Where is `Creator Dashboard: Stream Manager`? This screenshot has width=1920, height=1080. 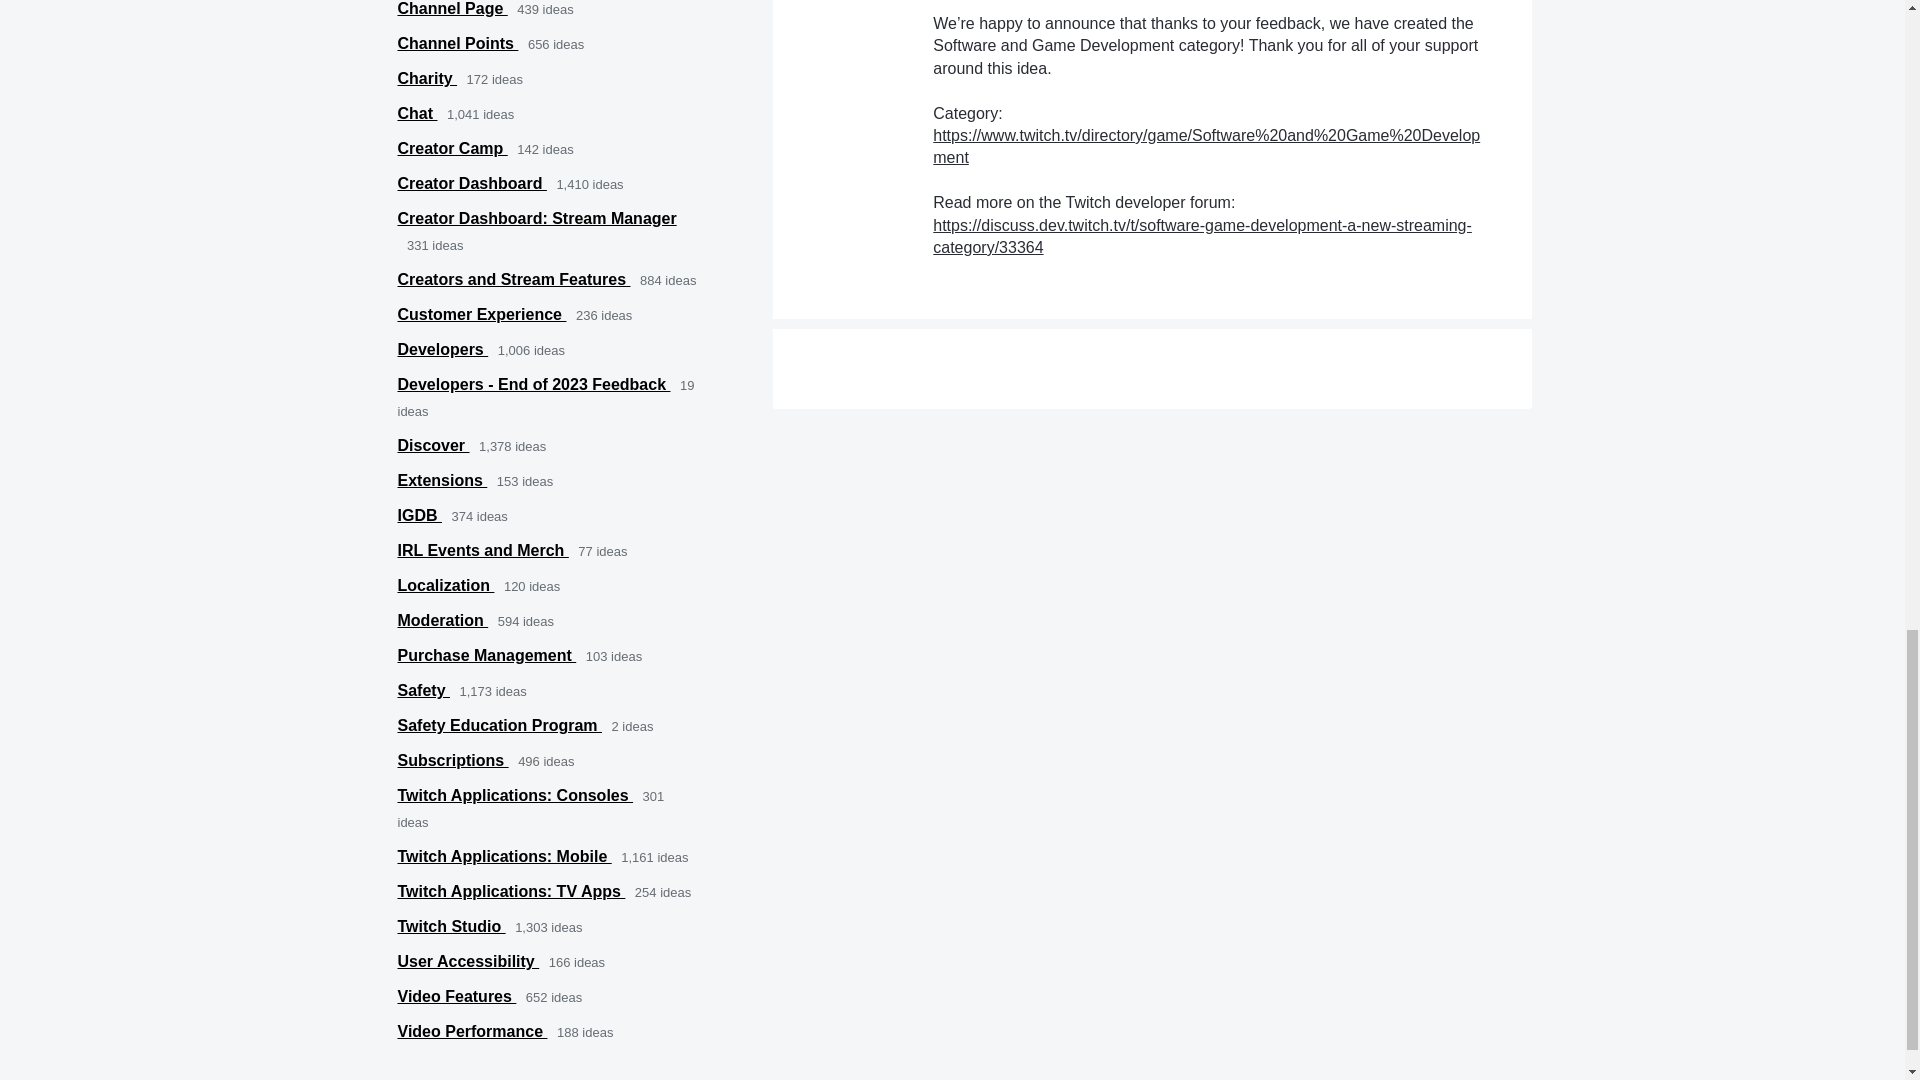
Creator Dashboard: Stream Manager is located at coordinates (537, 218).